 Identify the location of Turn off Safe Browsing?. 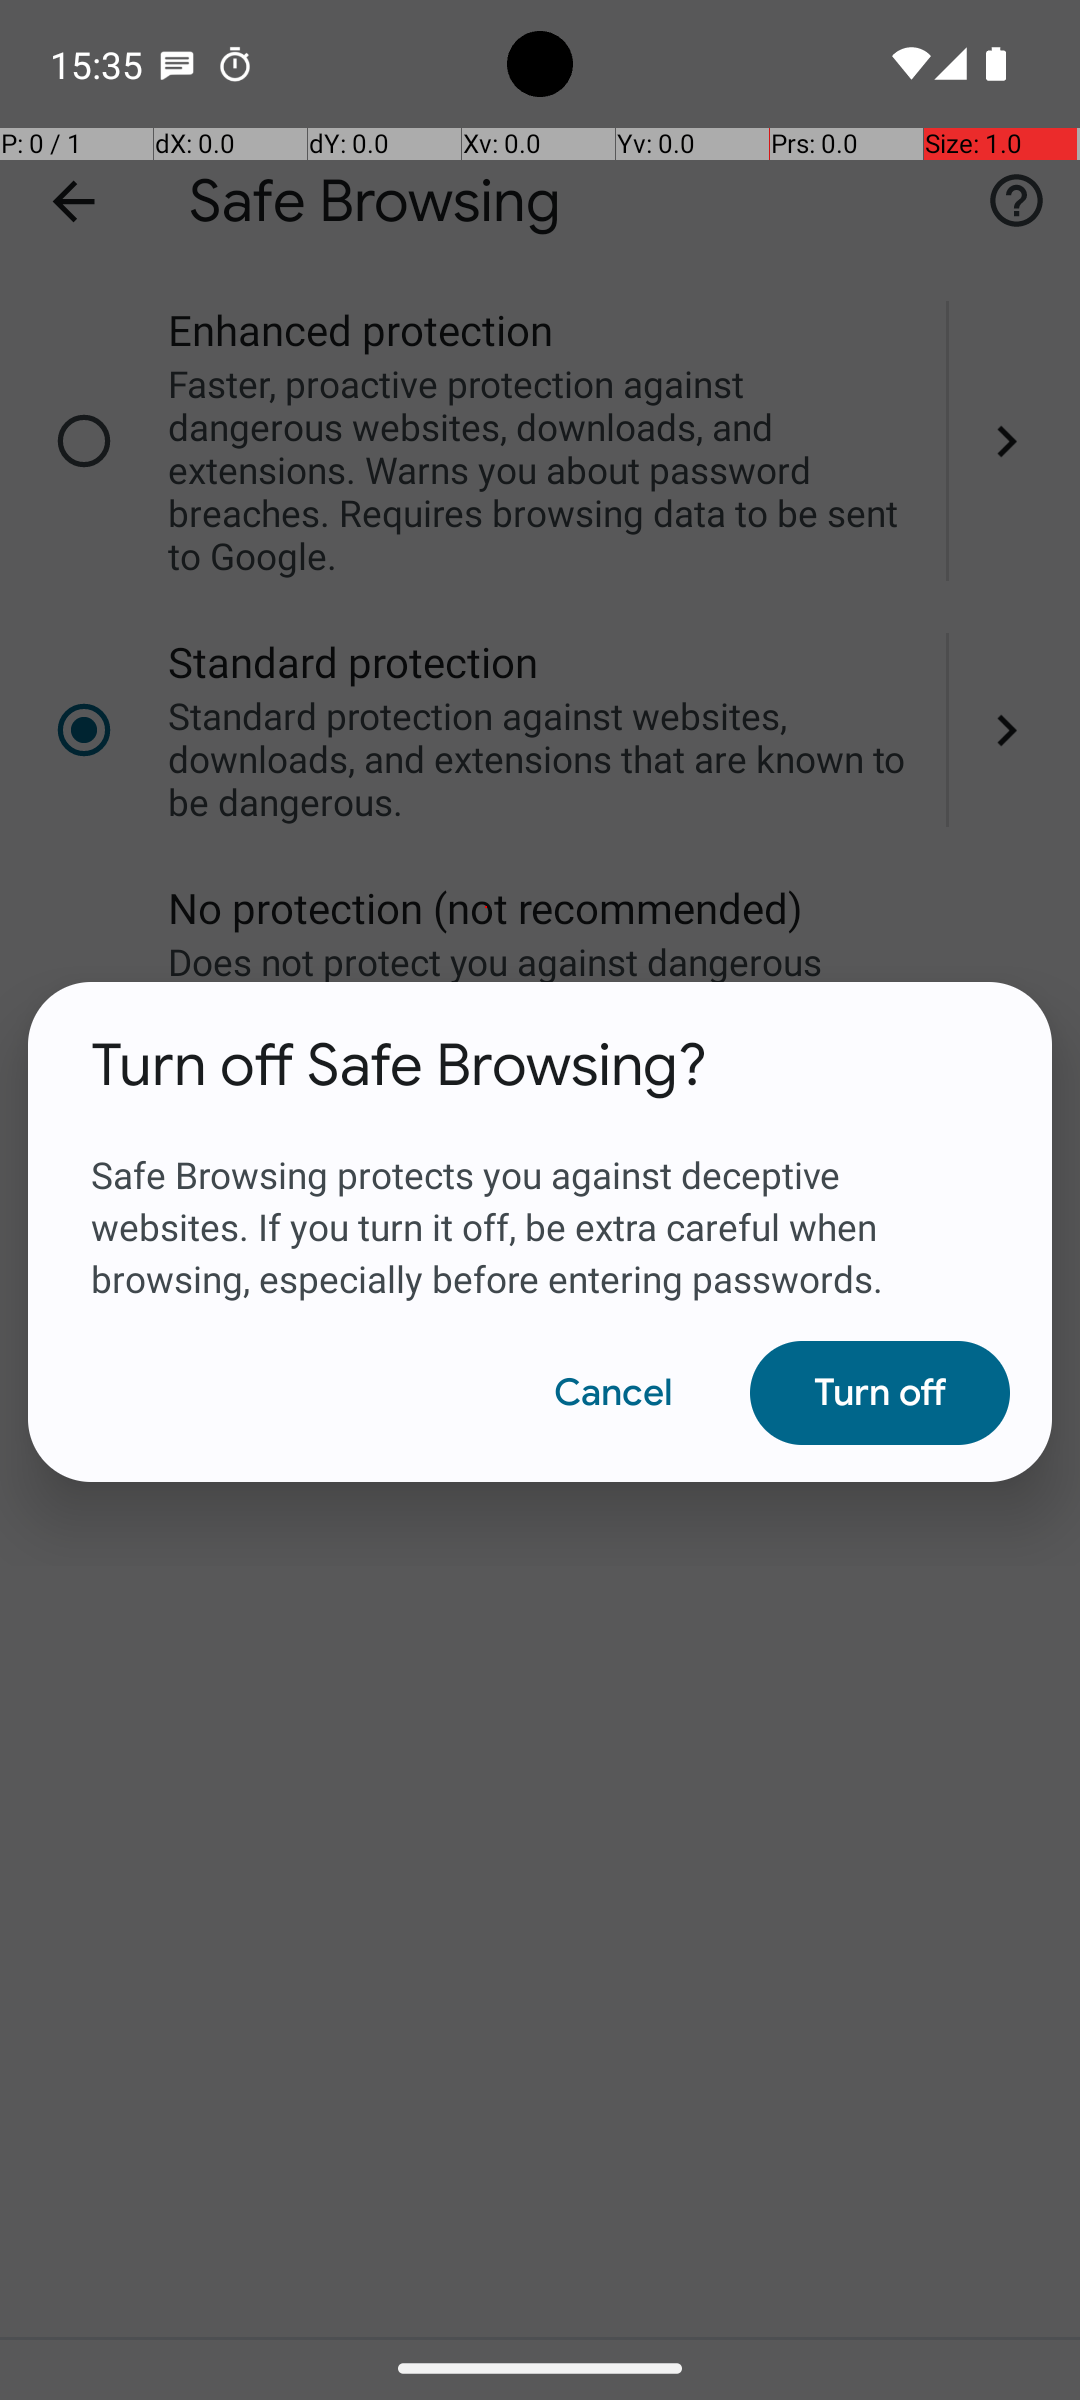
(400, 1066).